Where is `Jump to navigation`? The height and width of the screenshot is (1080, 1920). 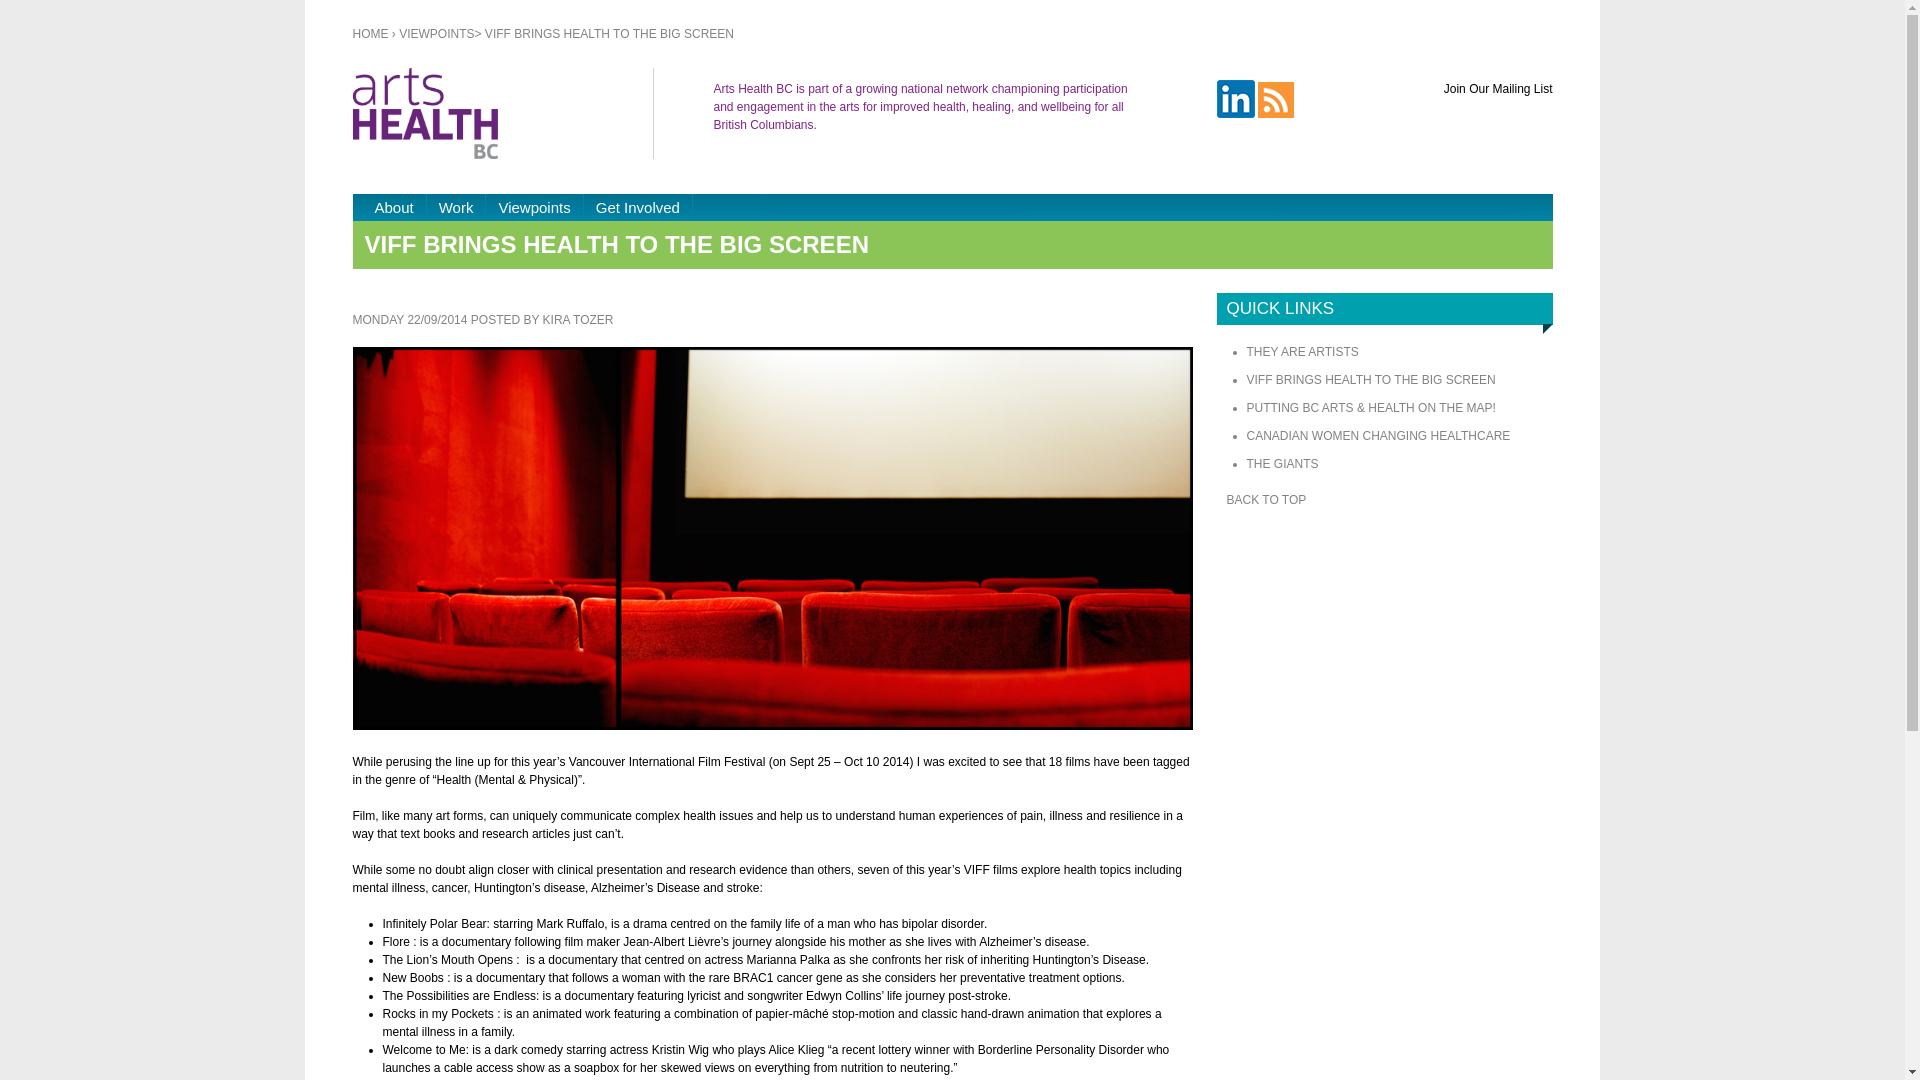 Jump to navigation is located at coordinates (952, 3).